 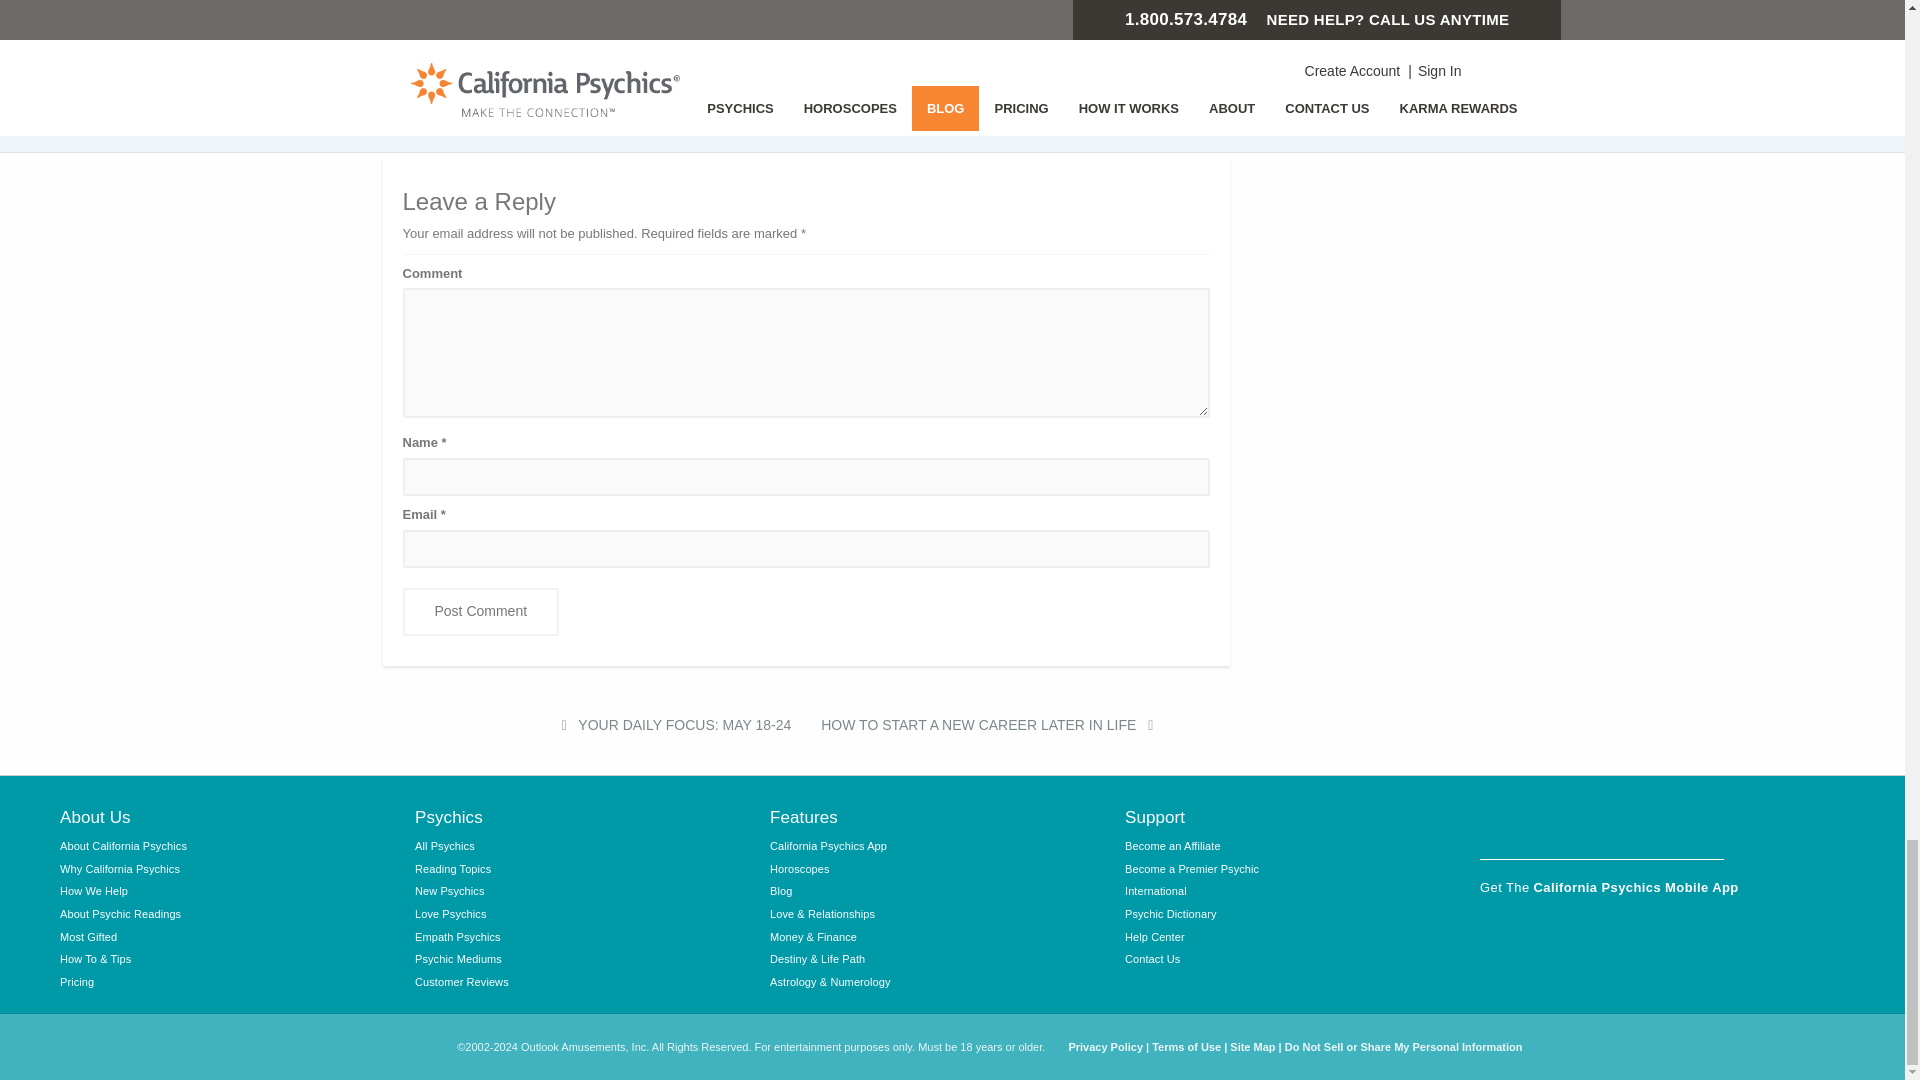 I want to click on Go to YouTube, so click(x=1654, y=826).